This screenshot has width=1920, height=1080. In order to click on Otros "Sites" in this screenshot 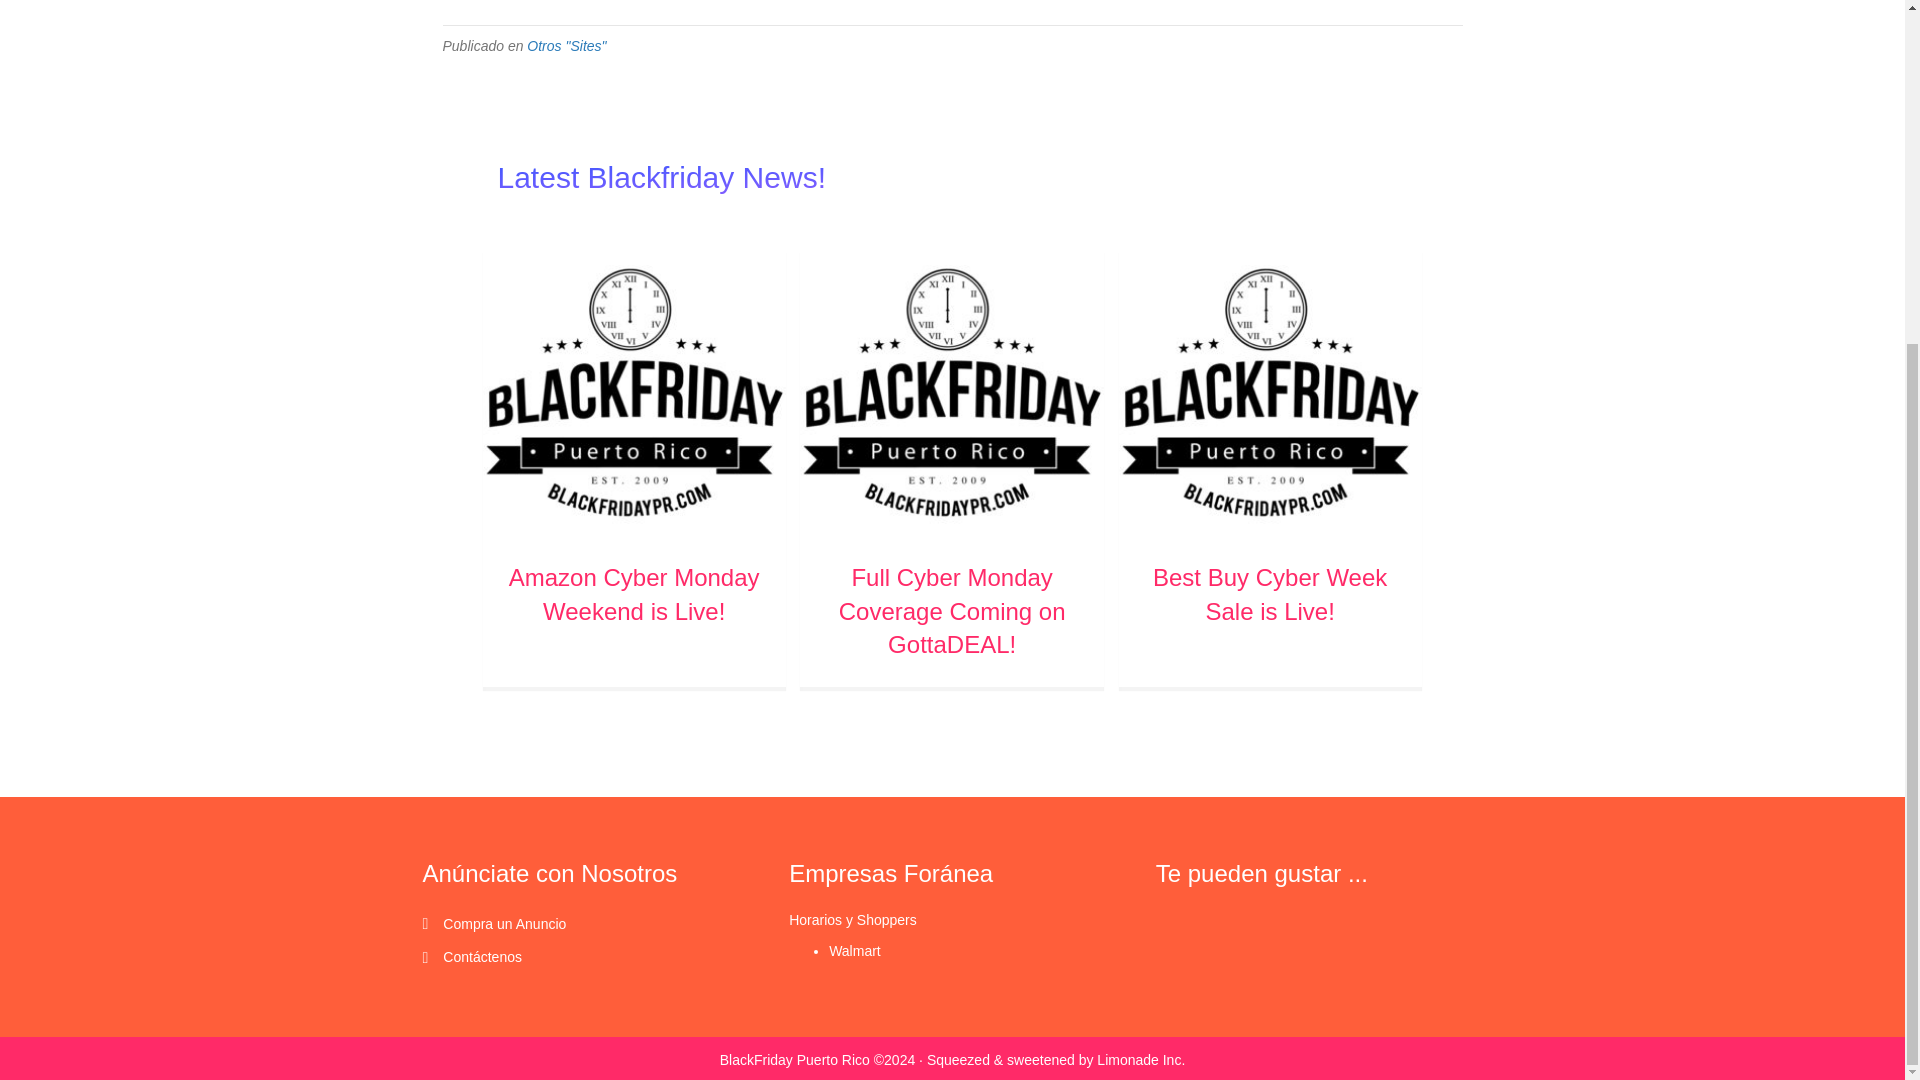, I will do `click(566, 46)`.